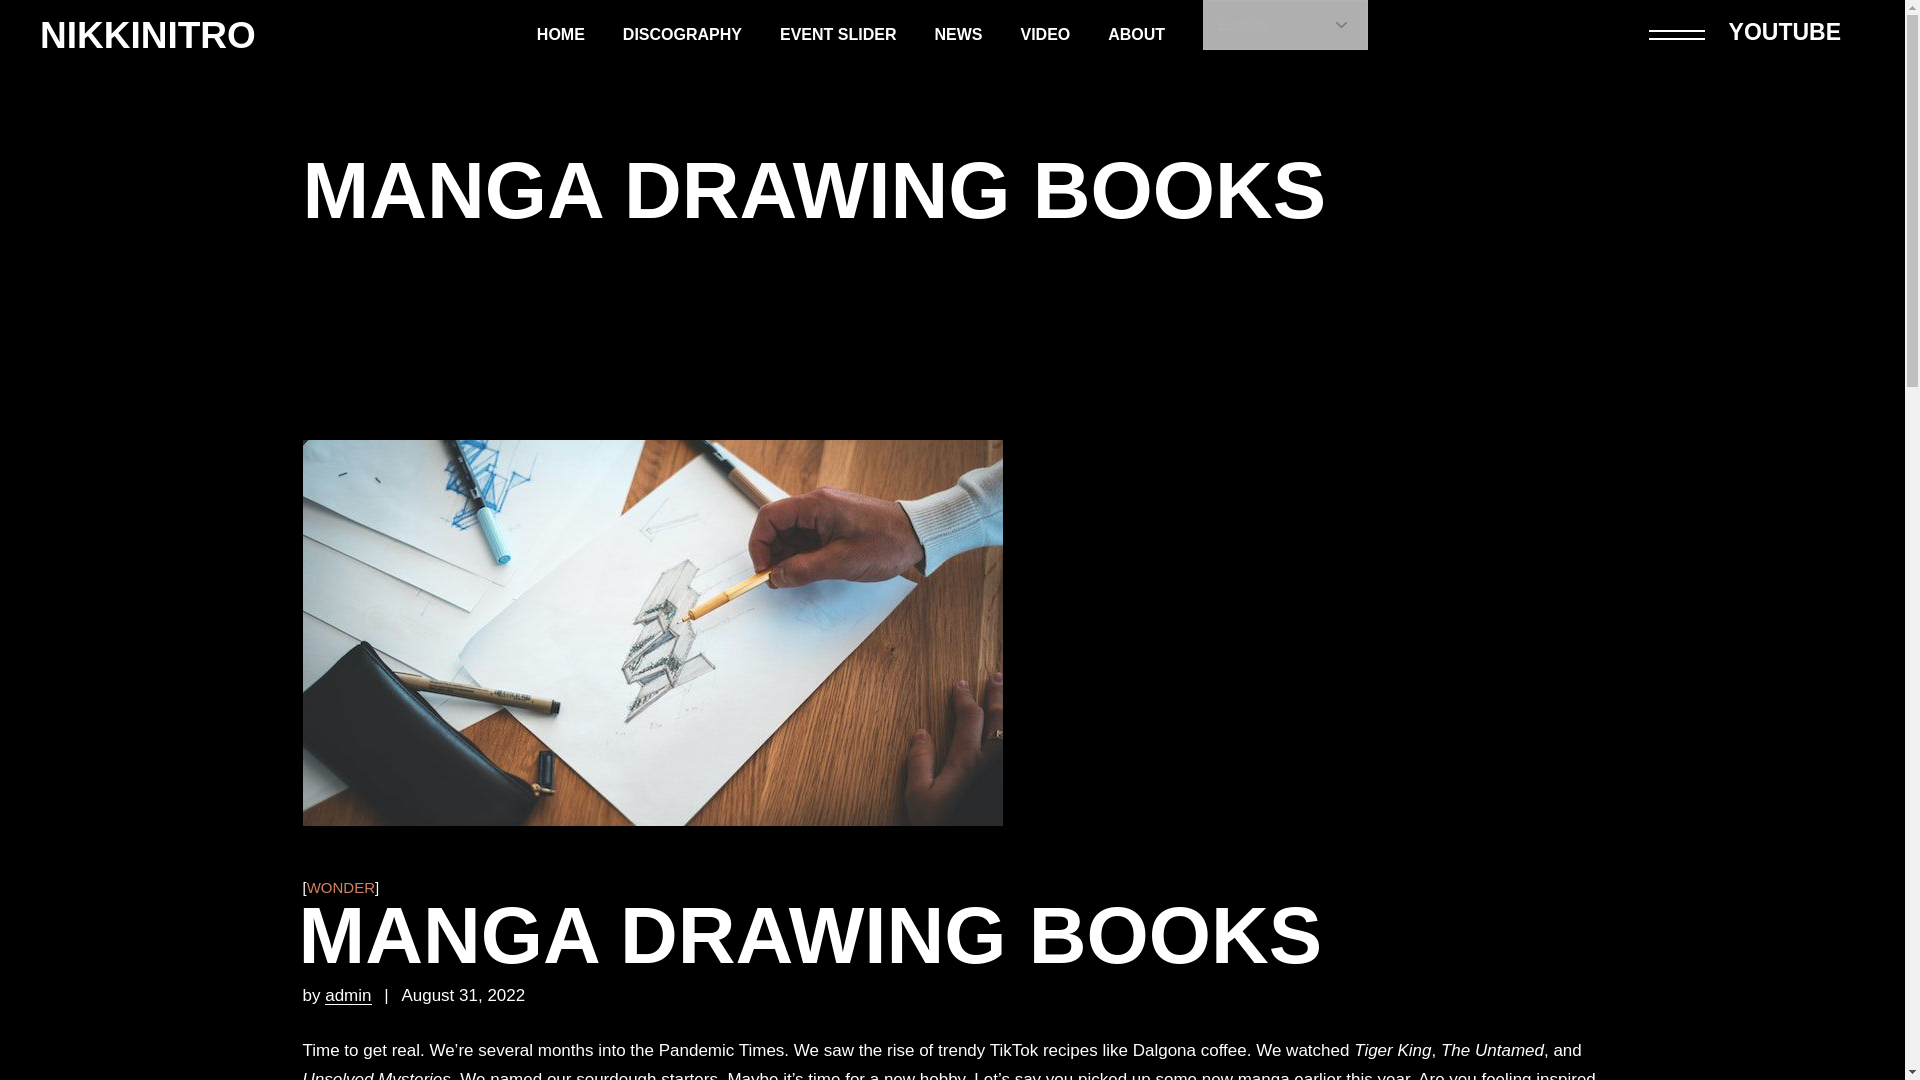  Describe the element at coordinates (348, 996) in the screenshot. I see `by admin` at that location.